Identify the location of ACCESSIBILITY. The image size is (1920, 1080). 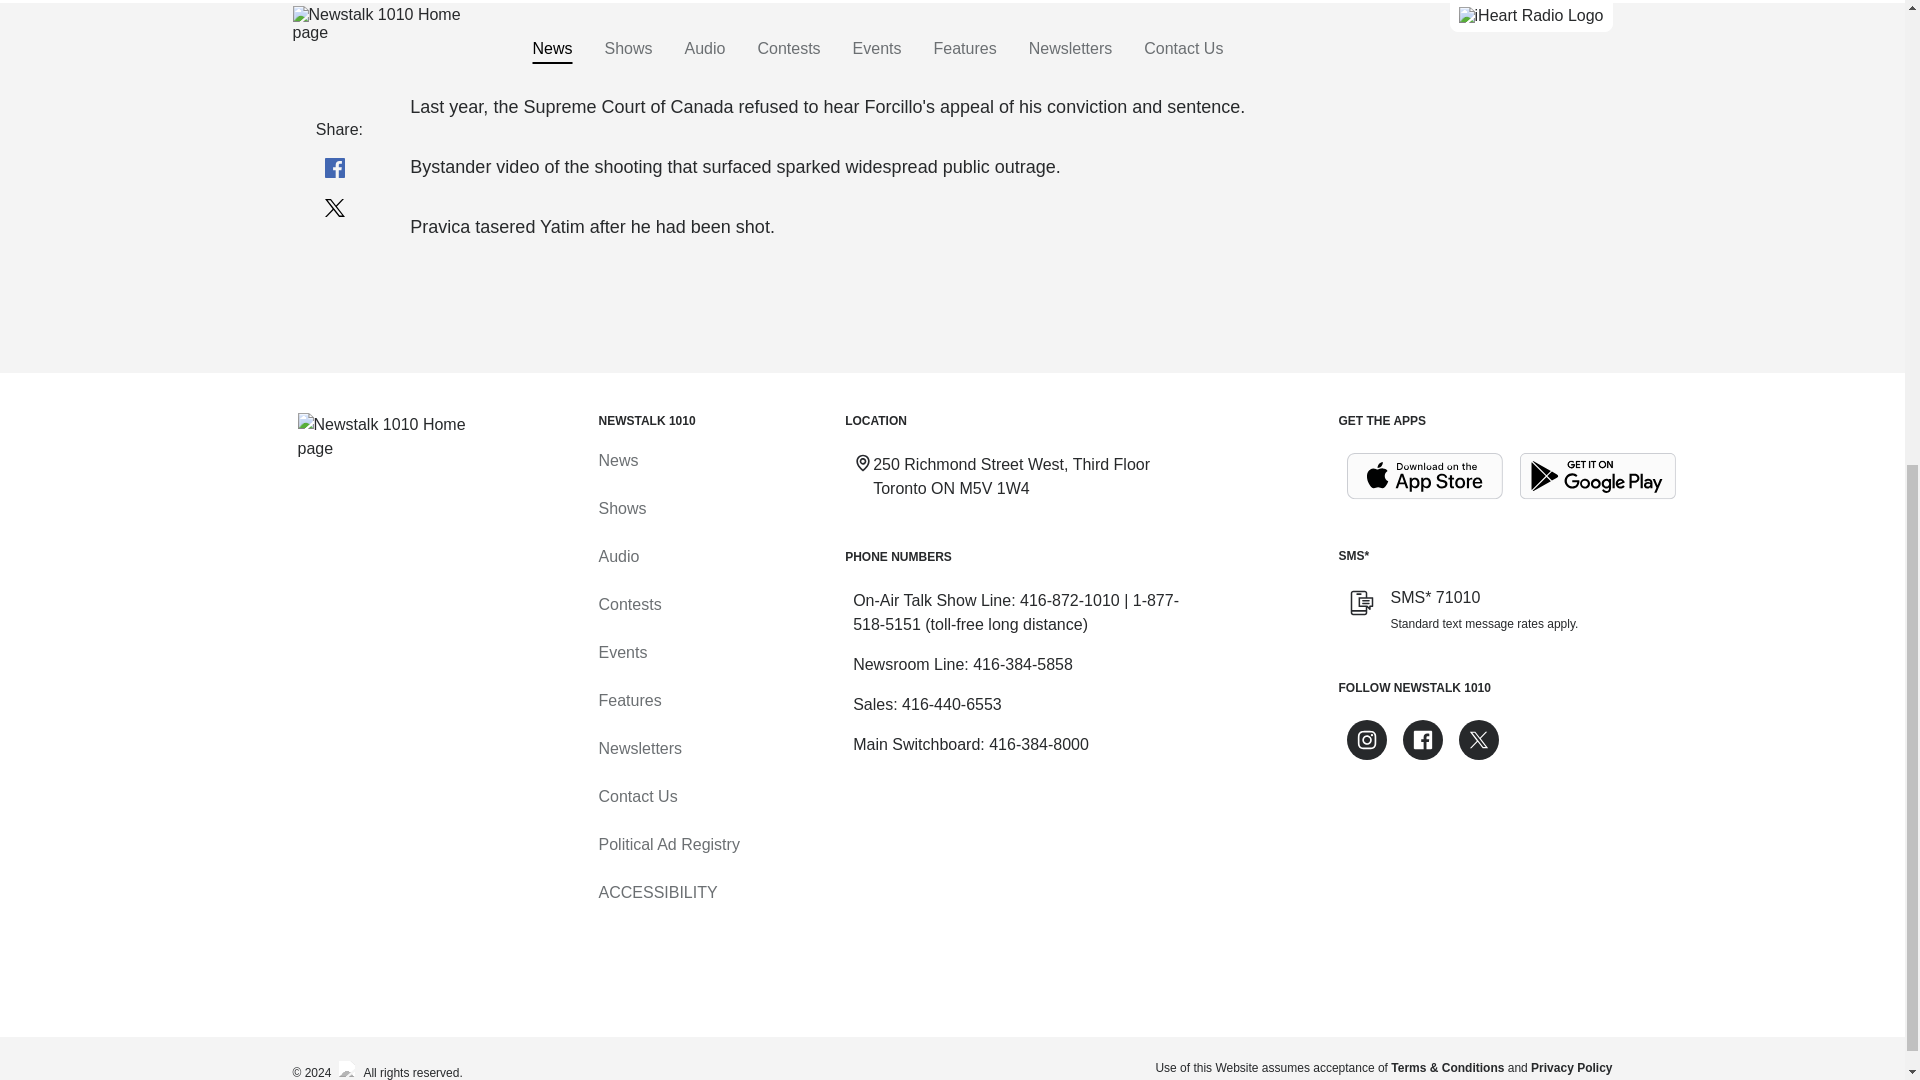
(656, 892).